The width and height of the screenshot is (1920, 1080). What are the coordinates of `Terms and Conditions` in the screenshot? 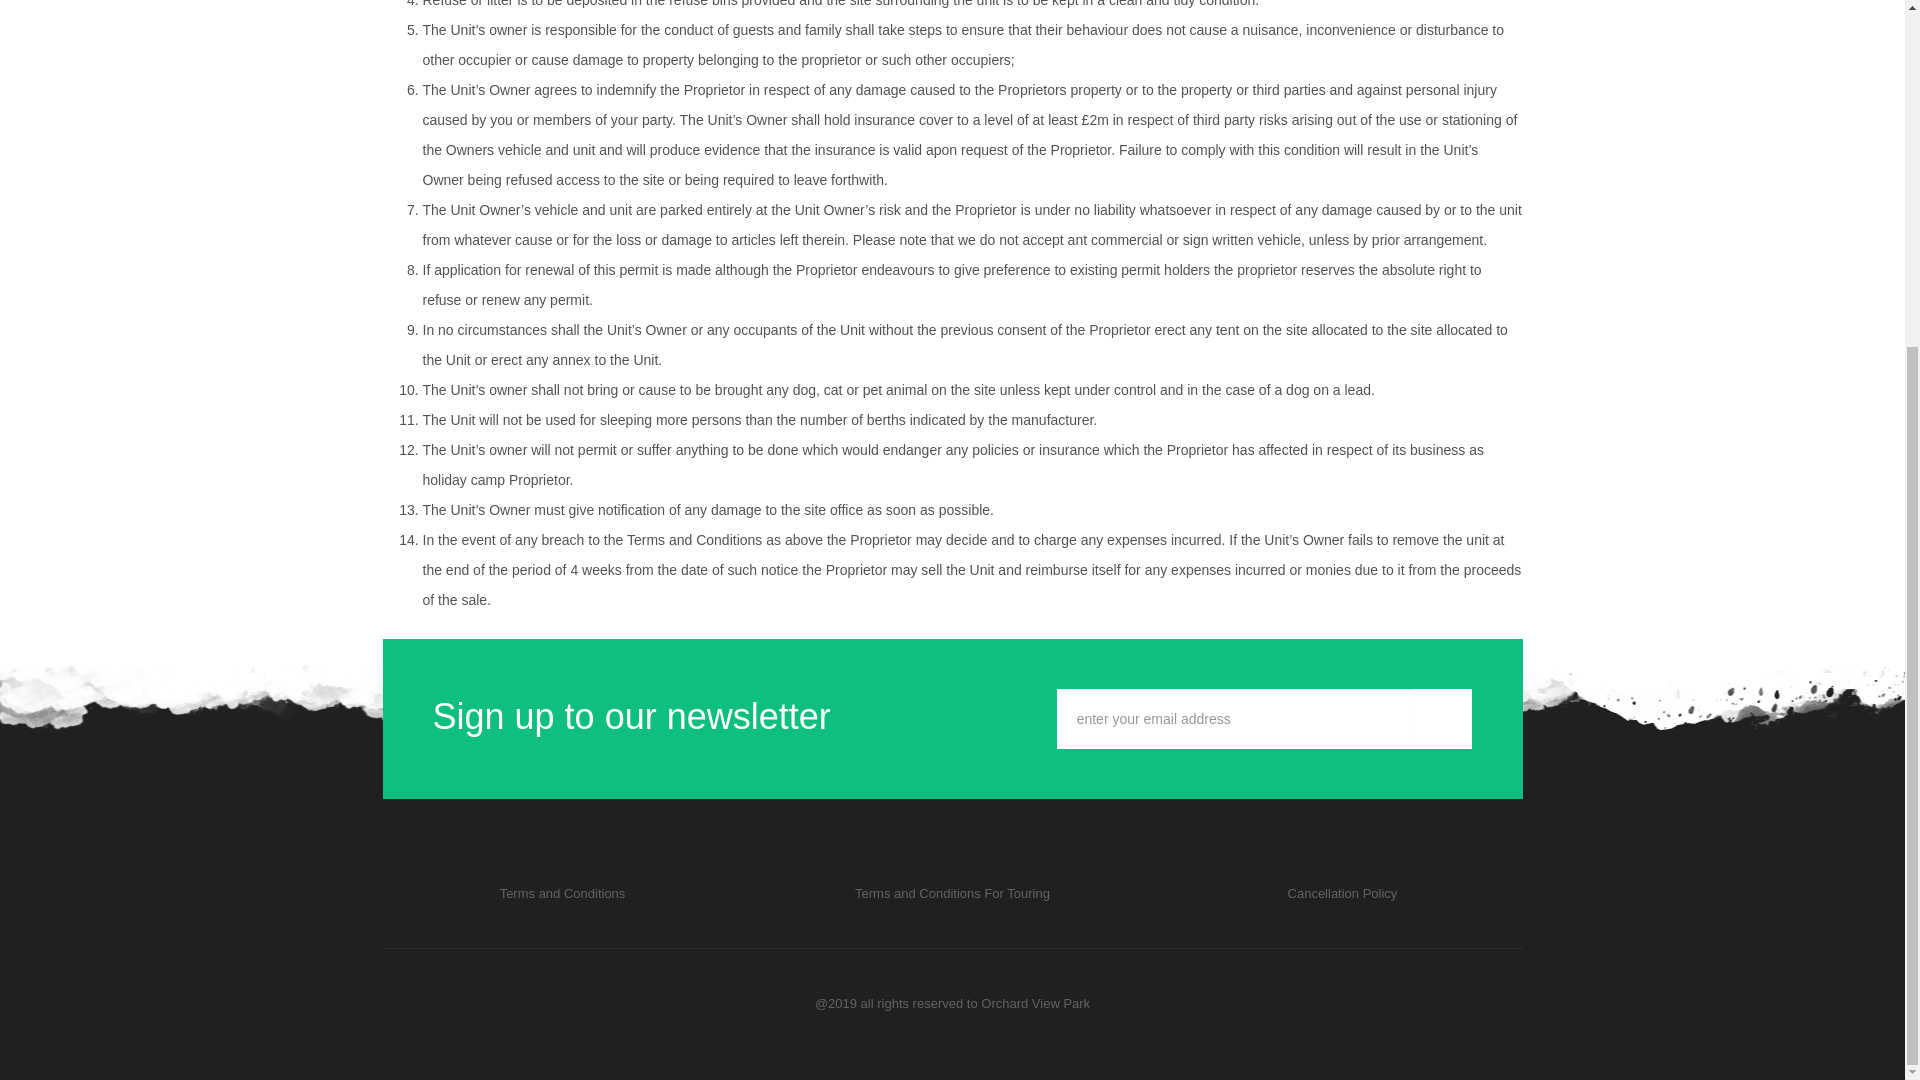 It's located at (562, 892).